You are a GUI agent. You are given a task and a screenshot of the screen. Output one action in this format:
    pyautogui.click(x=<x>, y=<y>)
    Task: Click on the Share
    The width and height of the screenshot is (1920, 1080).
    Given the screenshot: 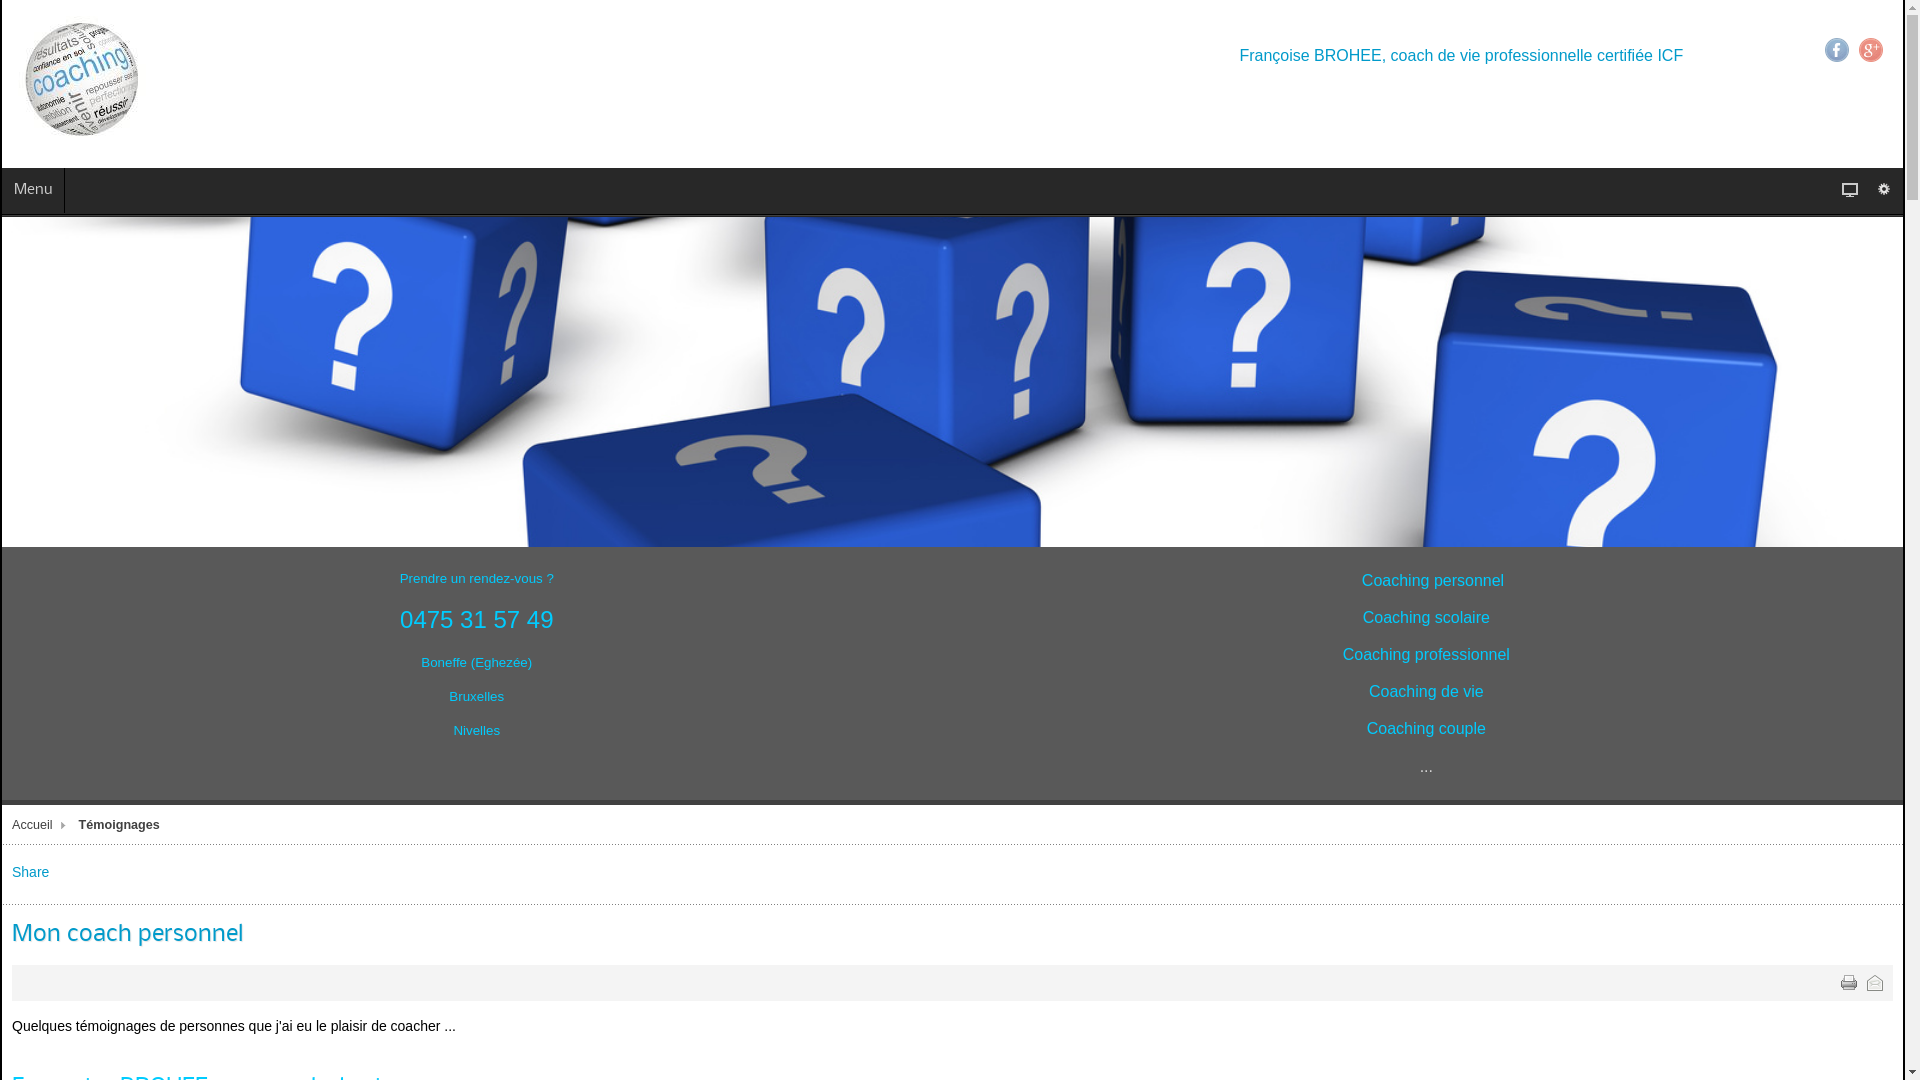 What is the action you would take?
    pyautogui.click(x=30, y=872)
    